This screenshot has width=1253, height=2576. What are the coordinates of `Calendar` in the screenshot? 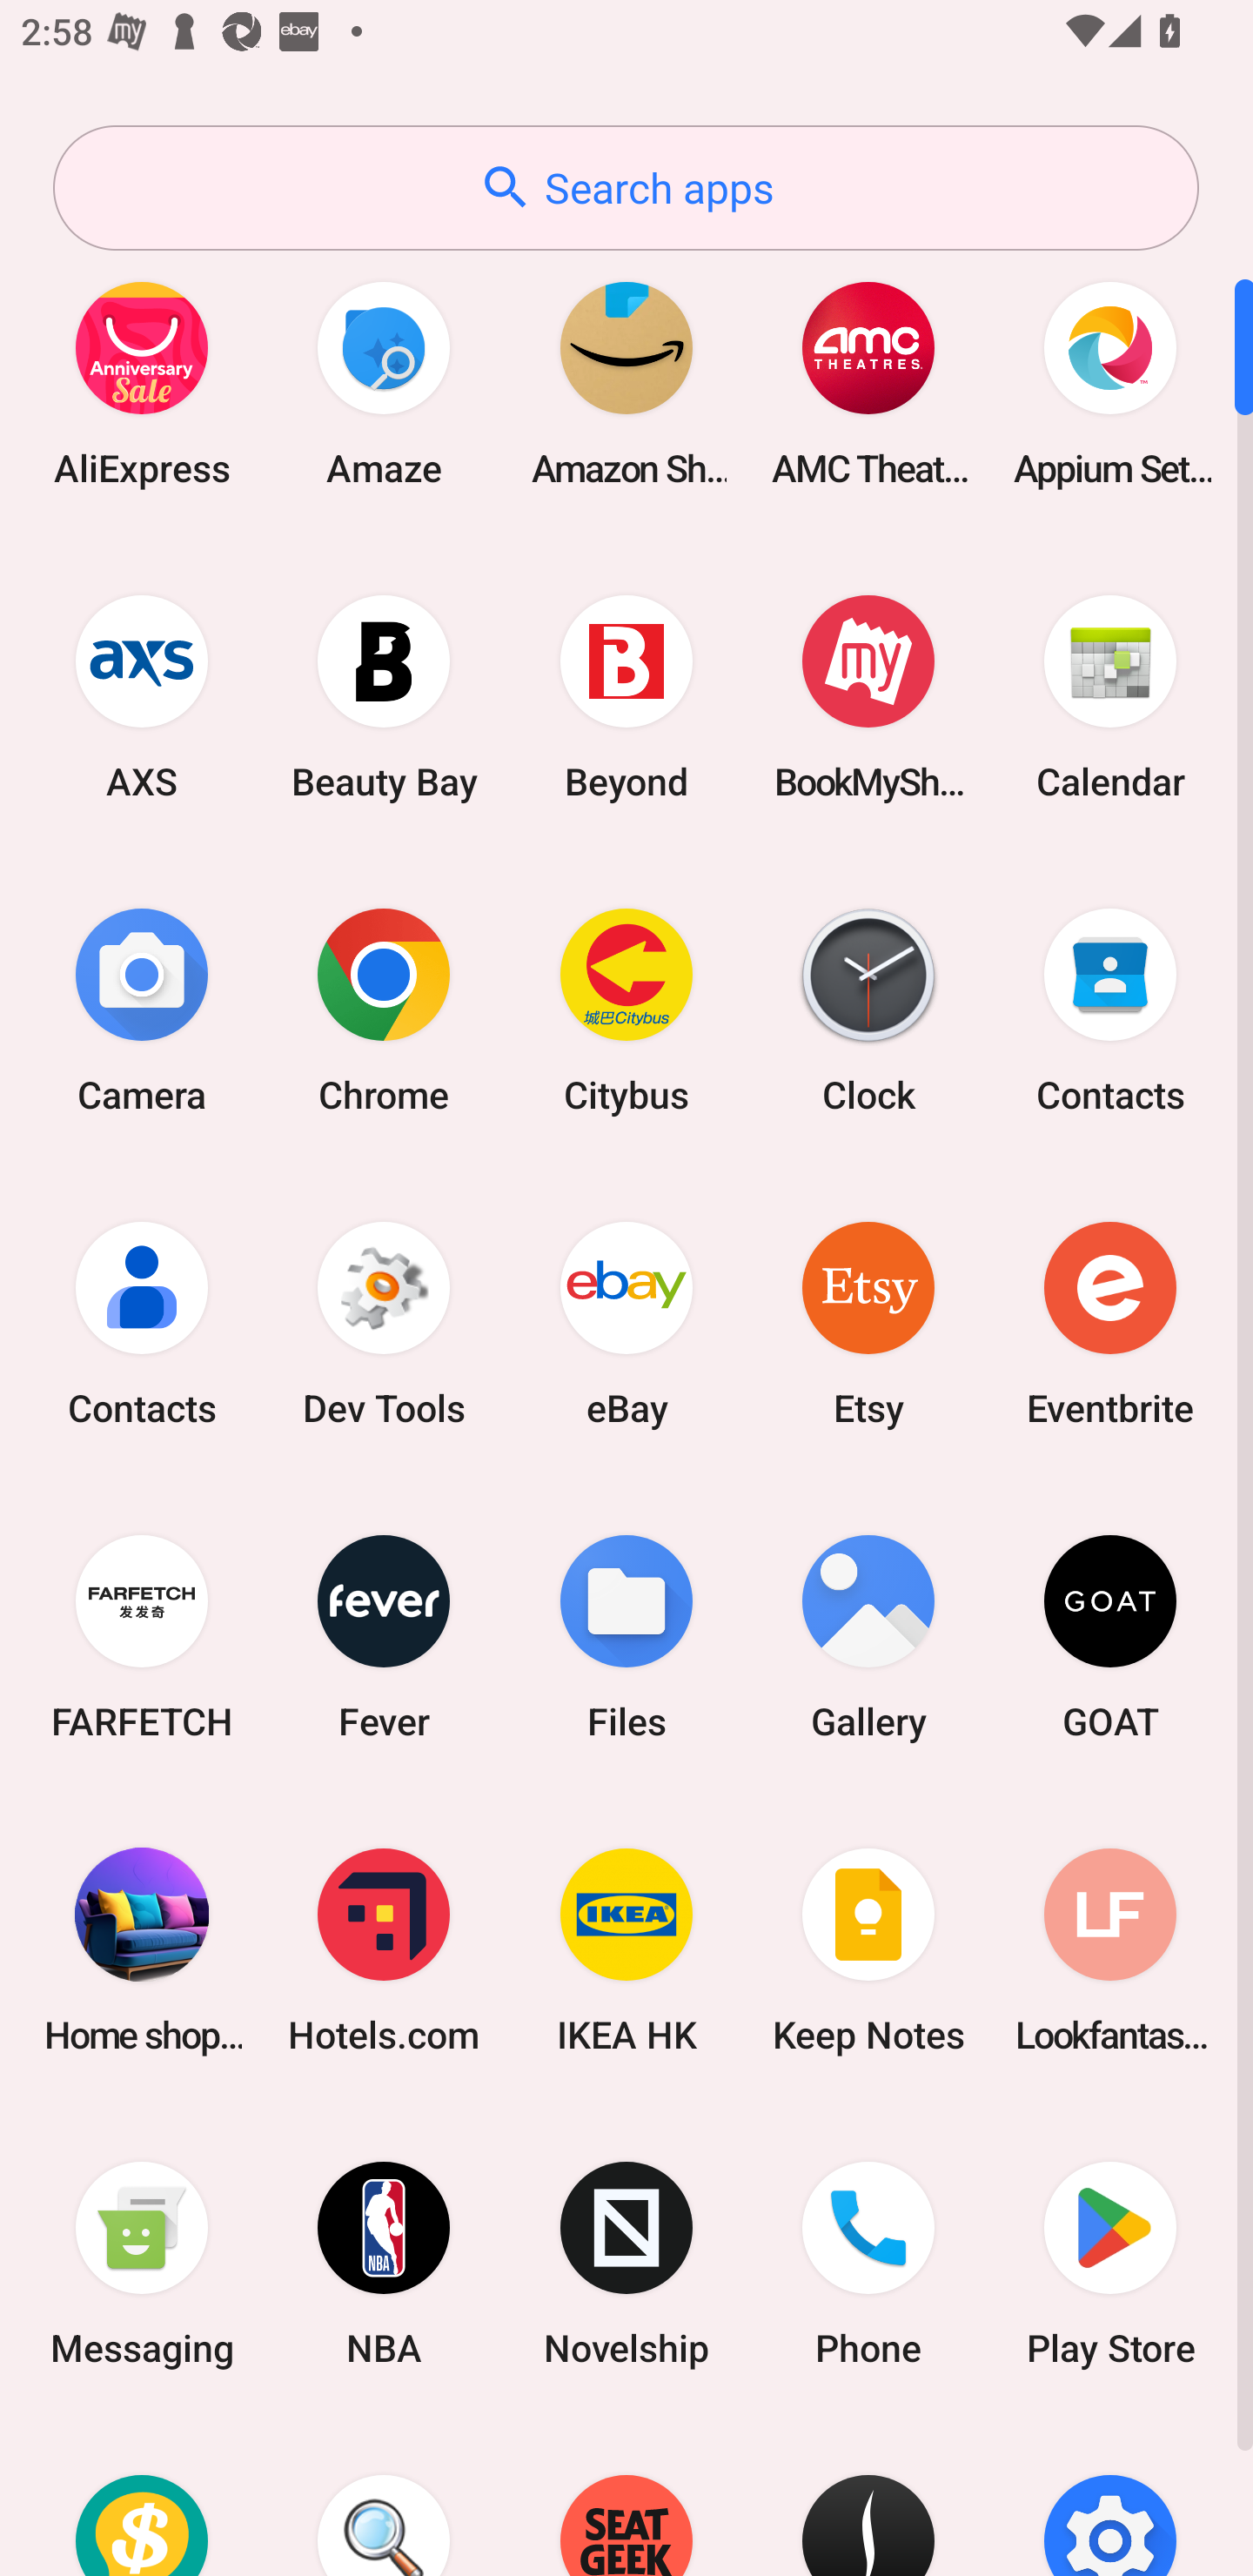 It's located at (1110, 696).